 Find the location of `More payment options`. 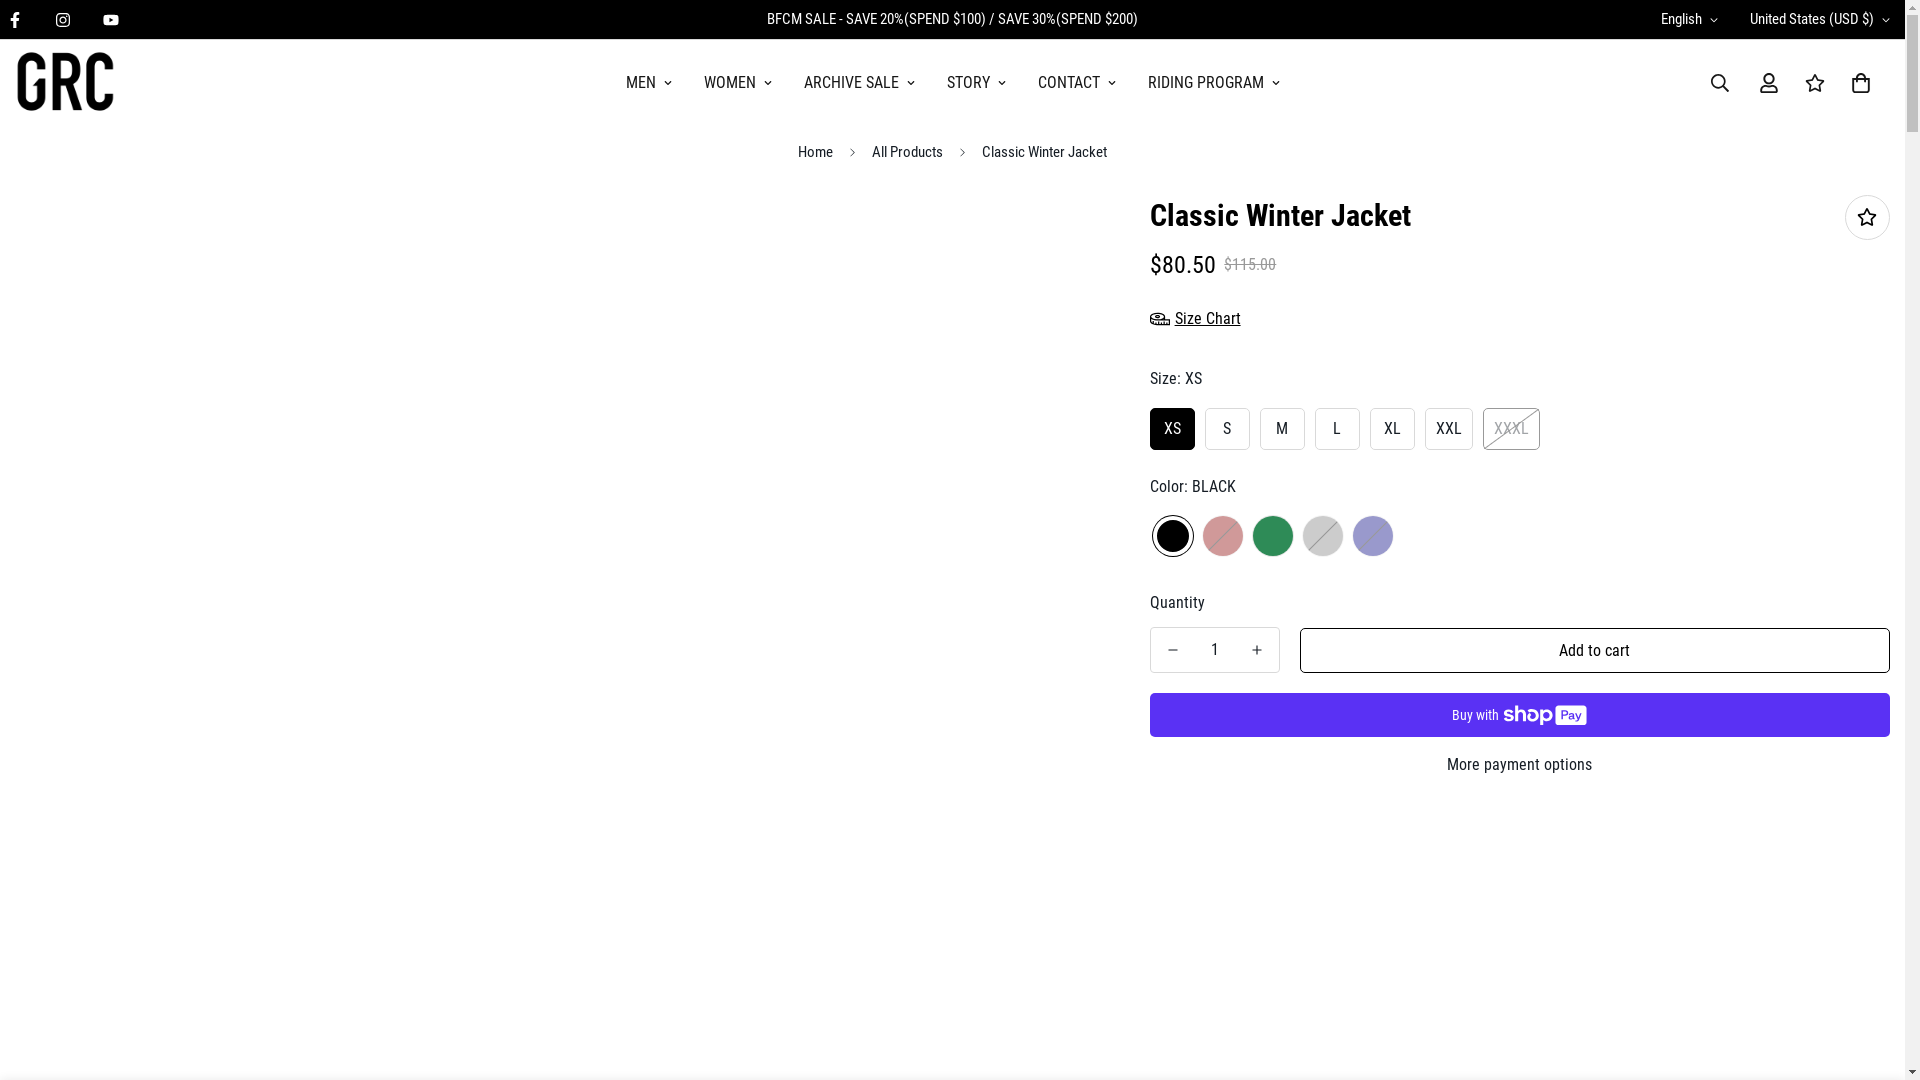

More payment options is located at coordinates (1520, 765).